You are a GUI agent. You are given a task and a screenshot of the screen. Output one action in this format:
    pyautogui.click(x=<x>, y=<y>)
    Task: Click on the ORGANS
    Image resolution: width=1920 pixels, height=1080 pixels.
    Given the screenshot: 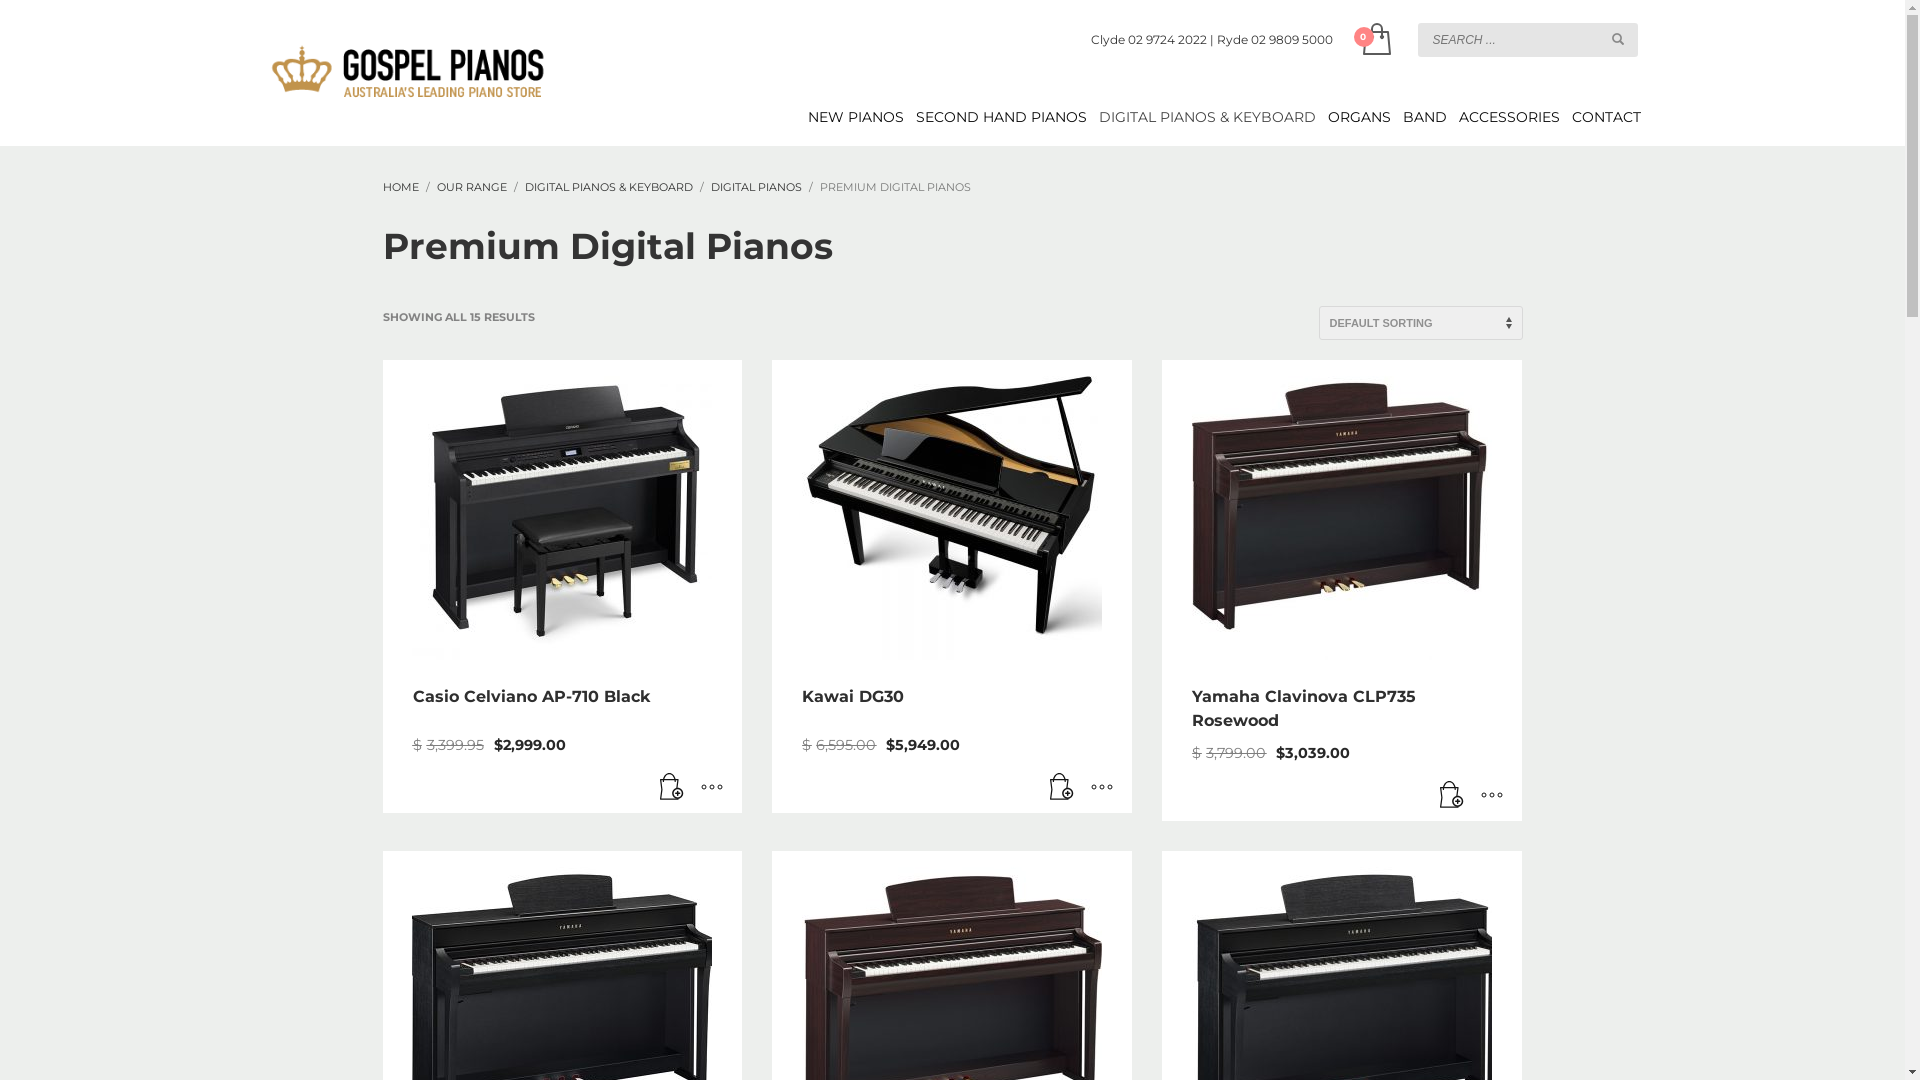 What is the action you would take?
    pyautogui.click(x=1350, y=117)
    